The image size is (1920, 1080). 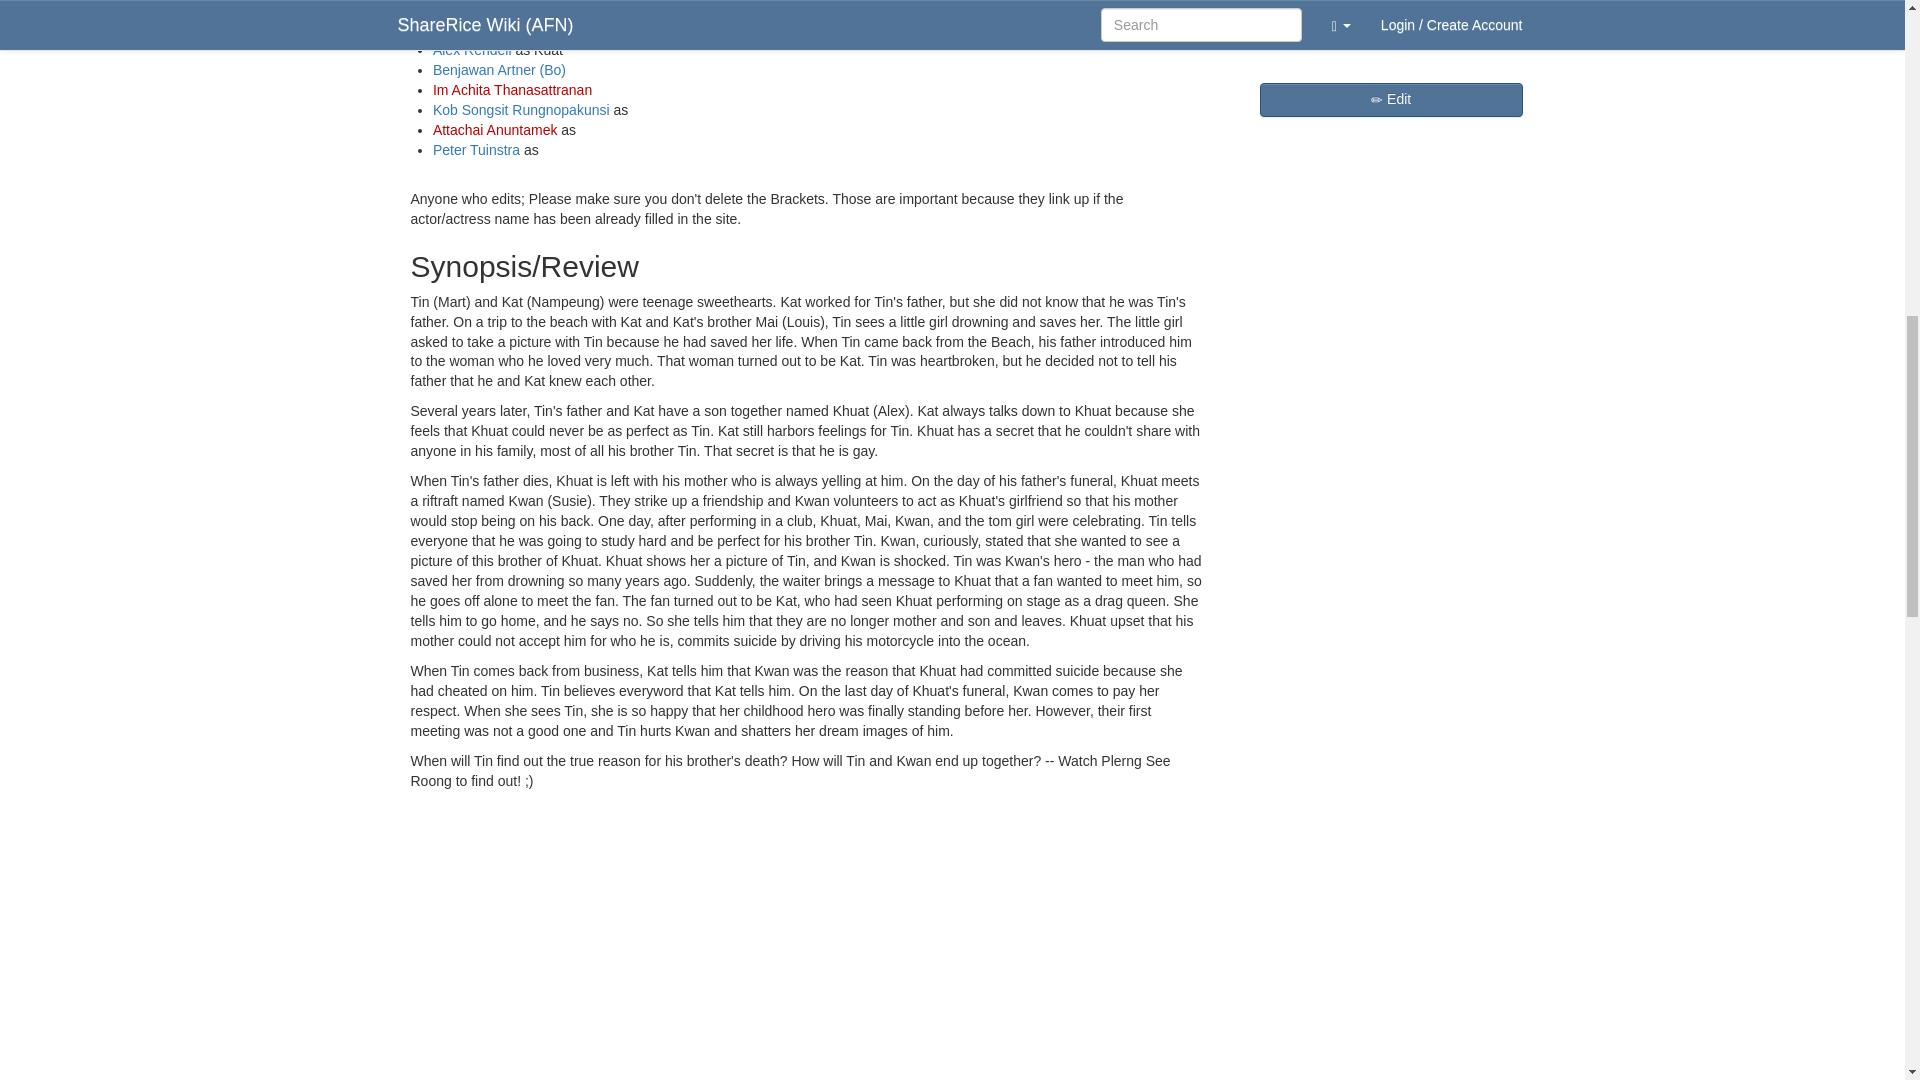 I want to click on Alex Rendell, so click(x=472, y=50).